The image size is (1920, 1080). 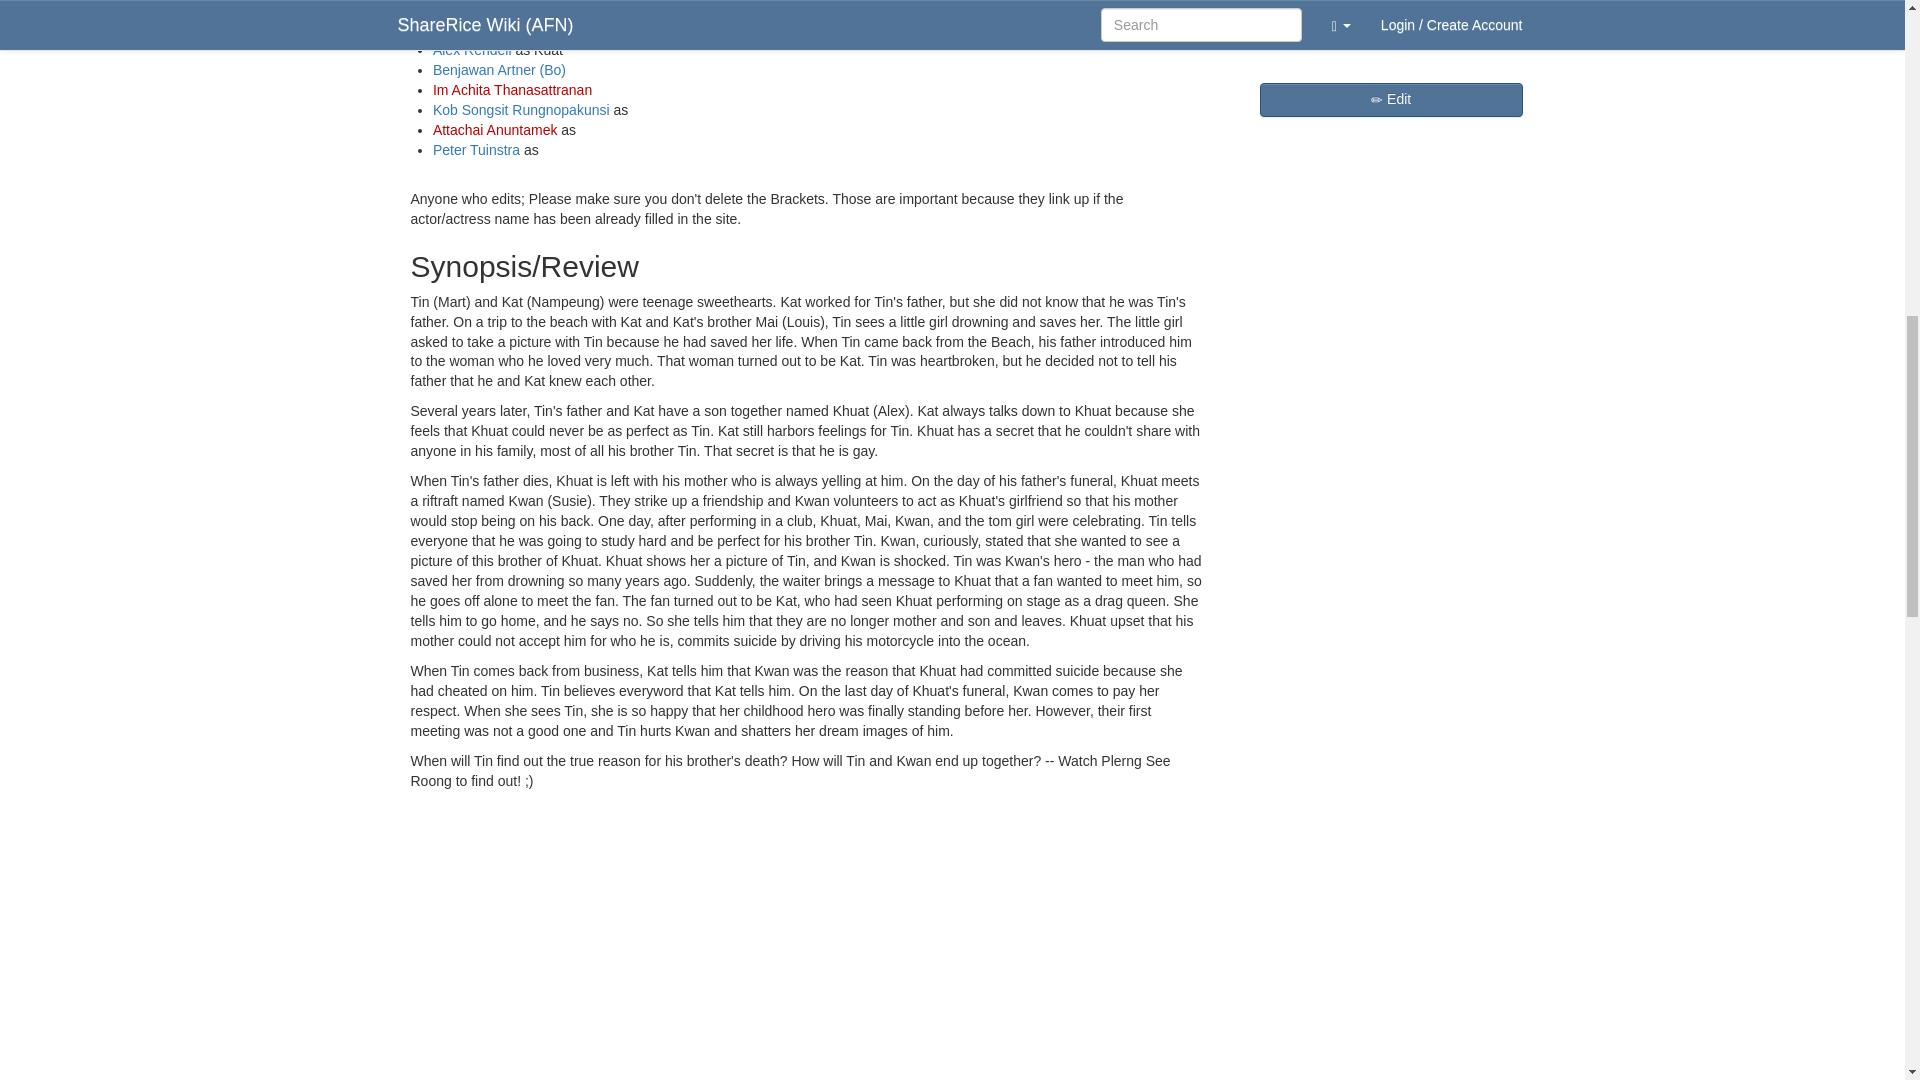 I want to click on Alex Rendell, so click(x=472, y=50).